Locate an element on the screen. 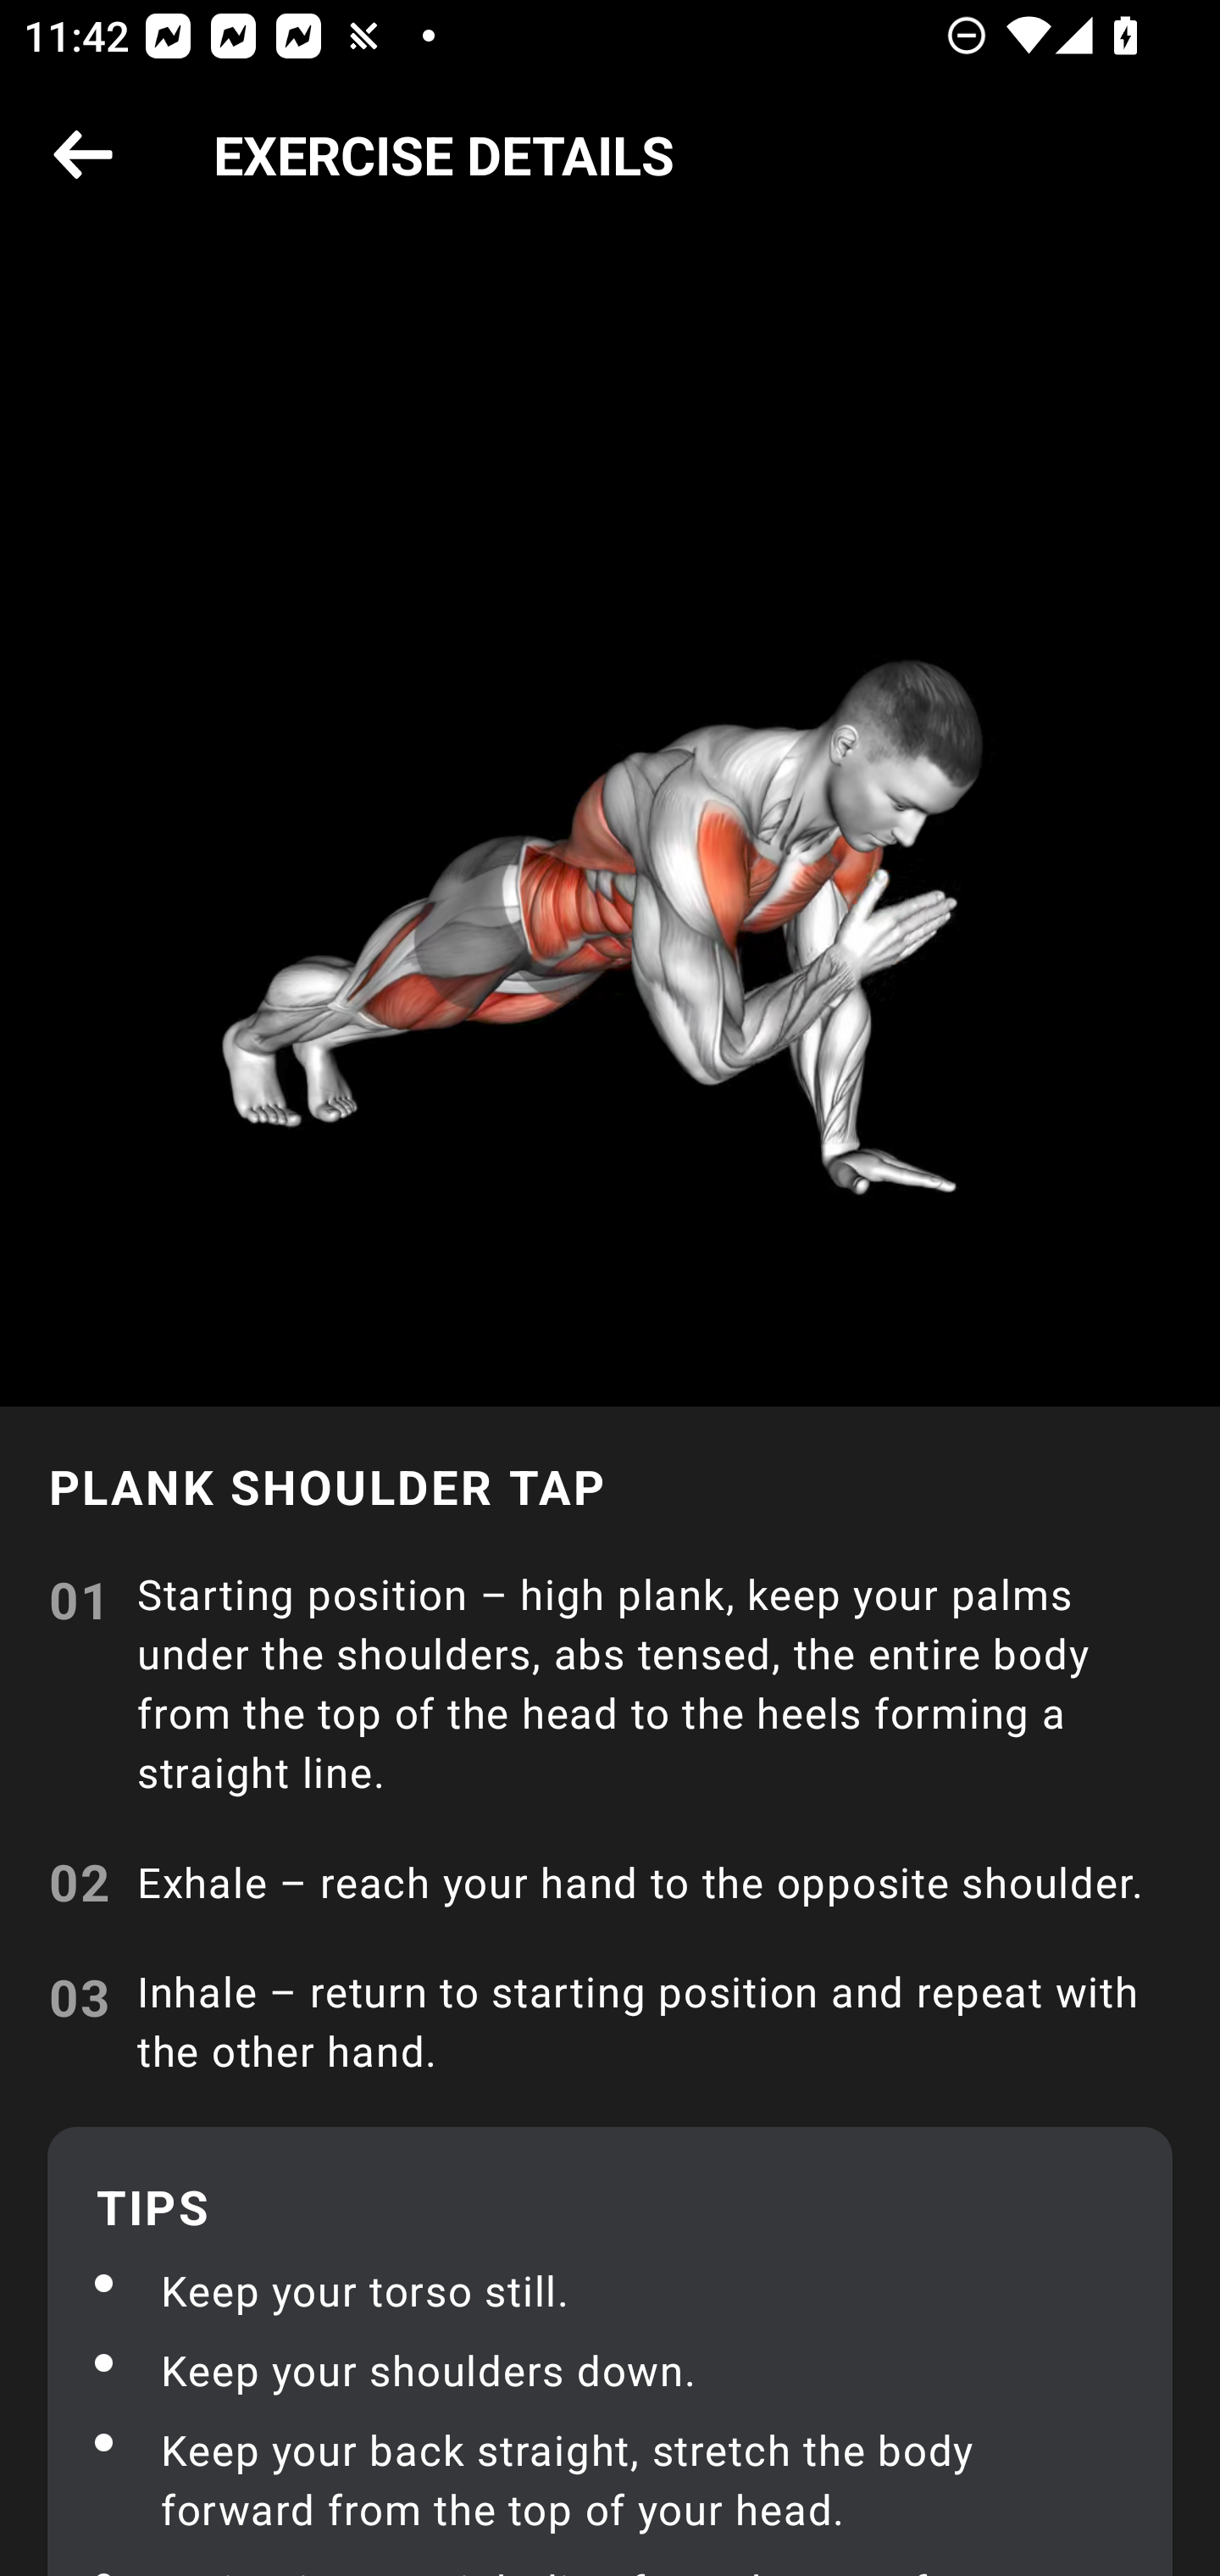 This screenshot has width=1220, height=2576. Back Icon is located at coordinates (83, 156).